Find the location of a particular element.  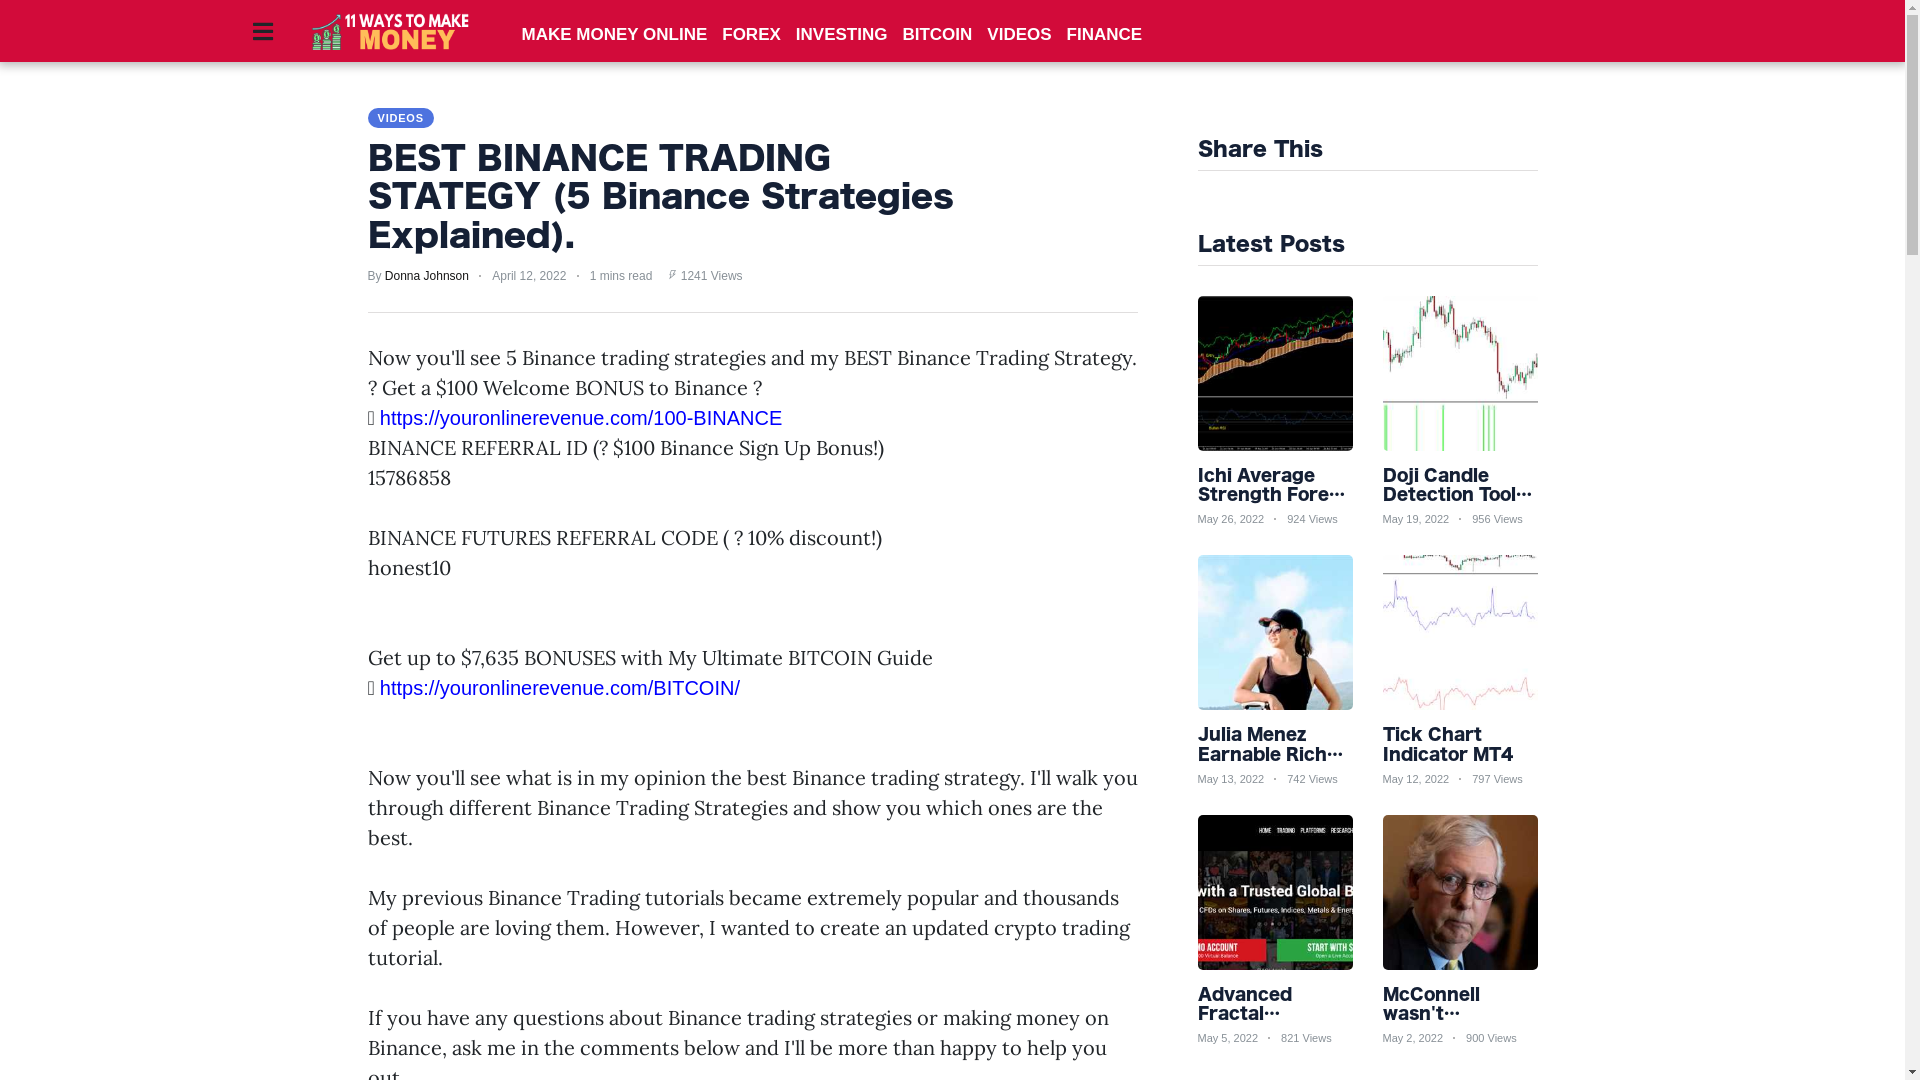

https://youronlinerevenue.com/BITCOIN/ is located at coordinates (560, 688).